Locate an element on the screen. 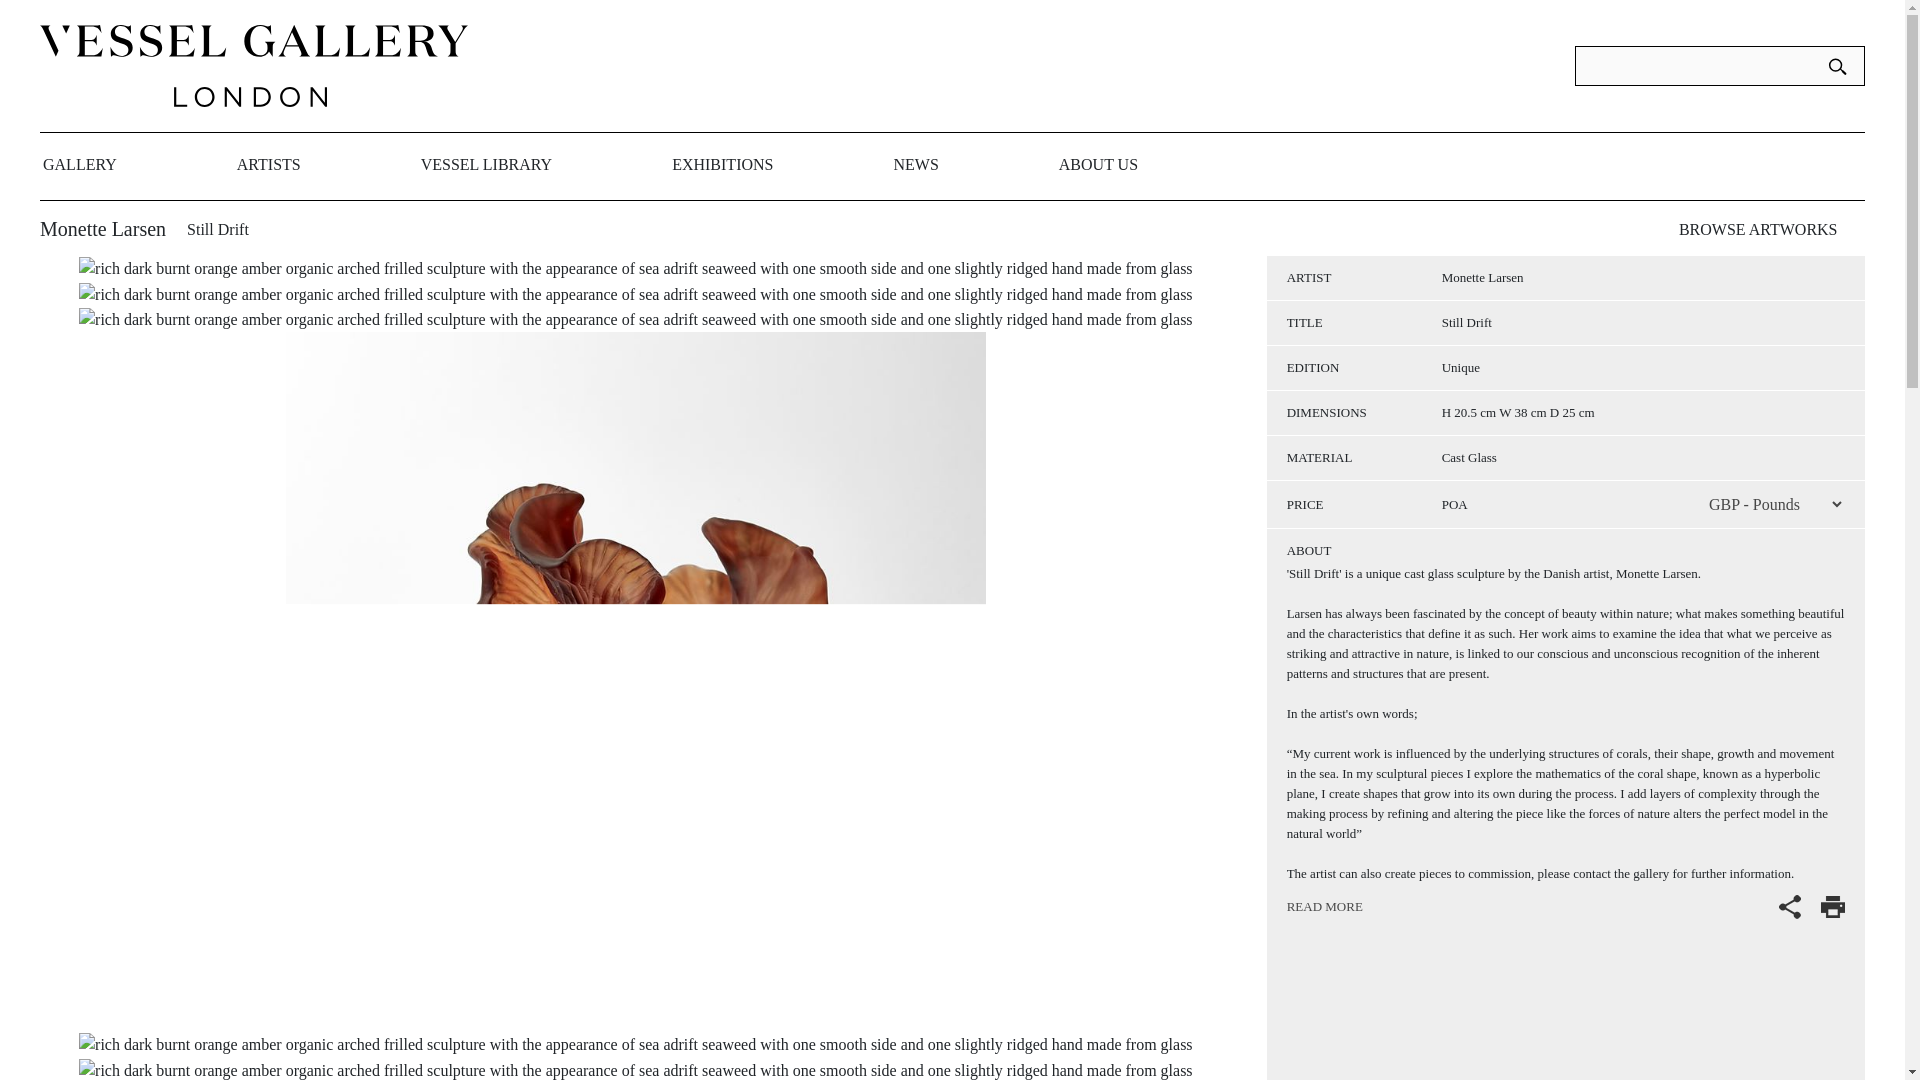  Monette Larsen is located at coordinates (102, 228).